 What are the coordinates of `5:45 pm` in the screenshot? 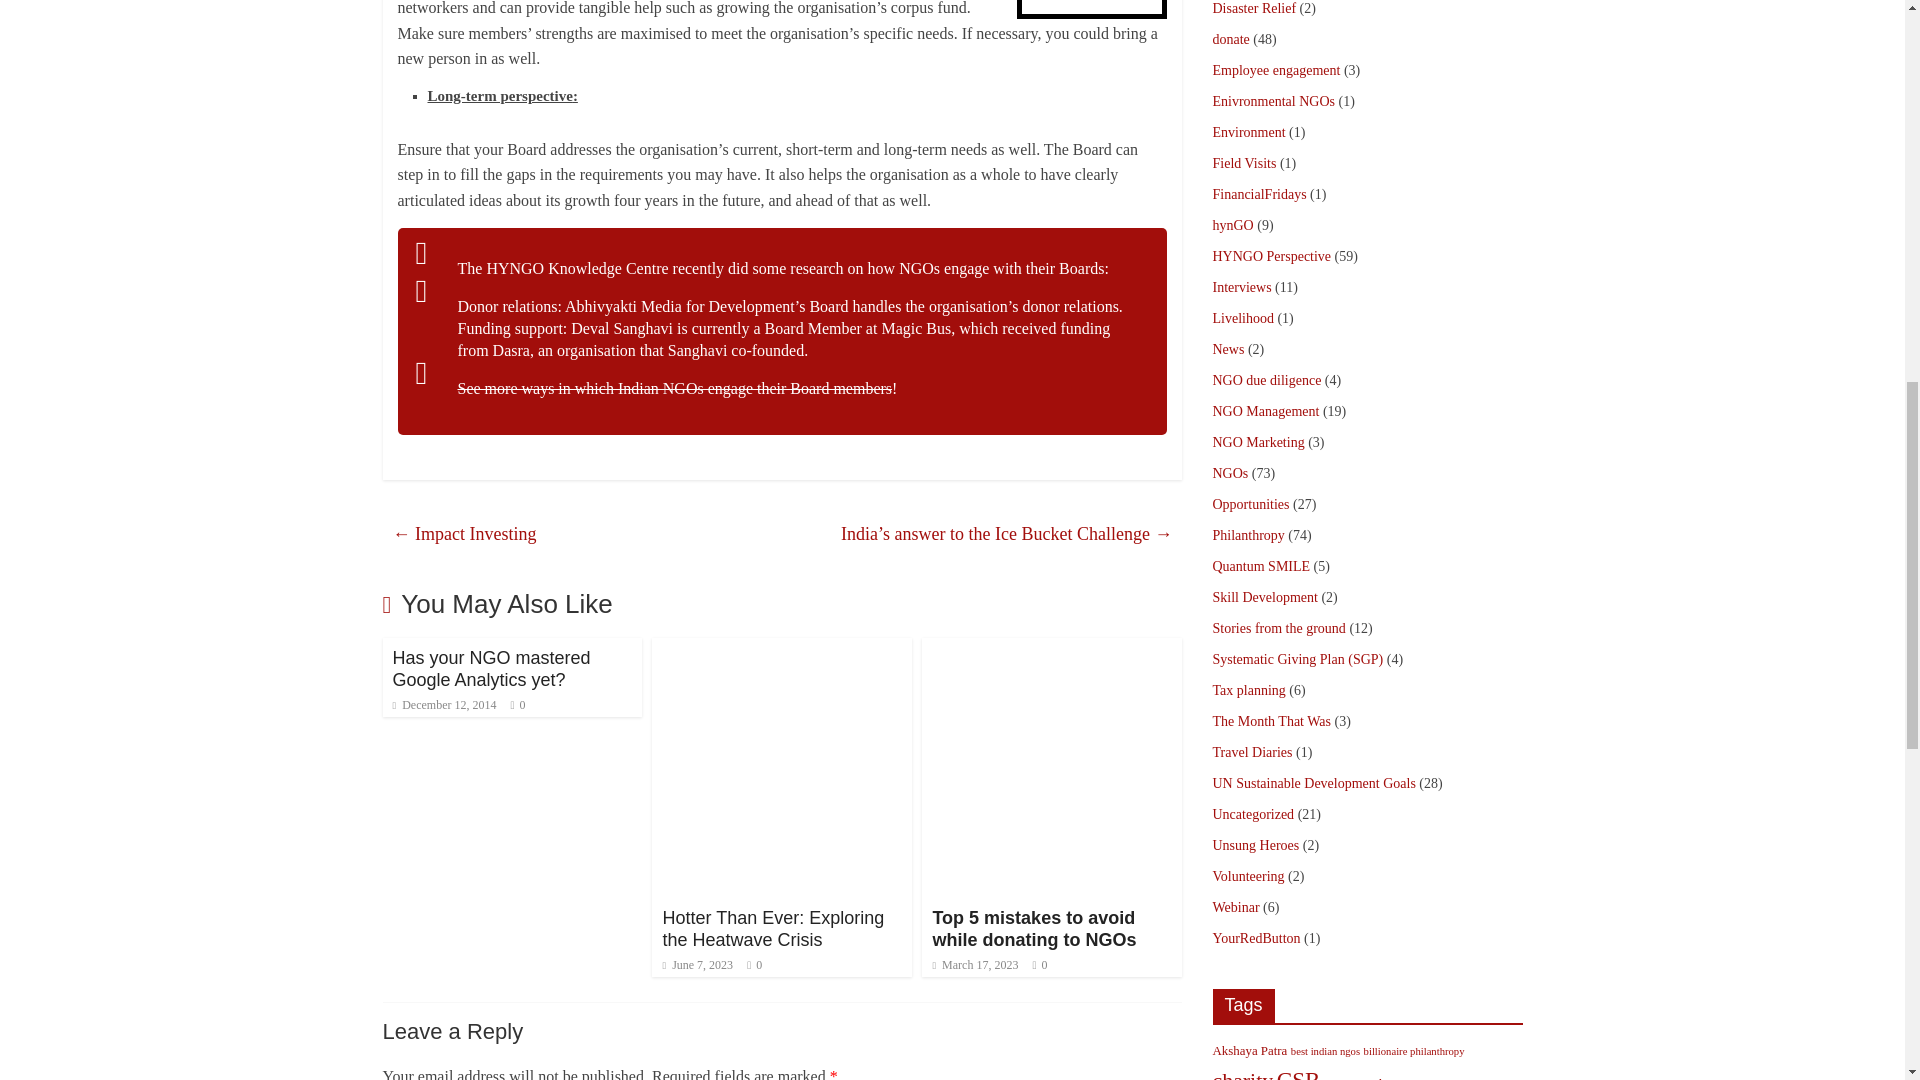 It's located at (443, 704).